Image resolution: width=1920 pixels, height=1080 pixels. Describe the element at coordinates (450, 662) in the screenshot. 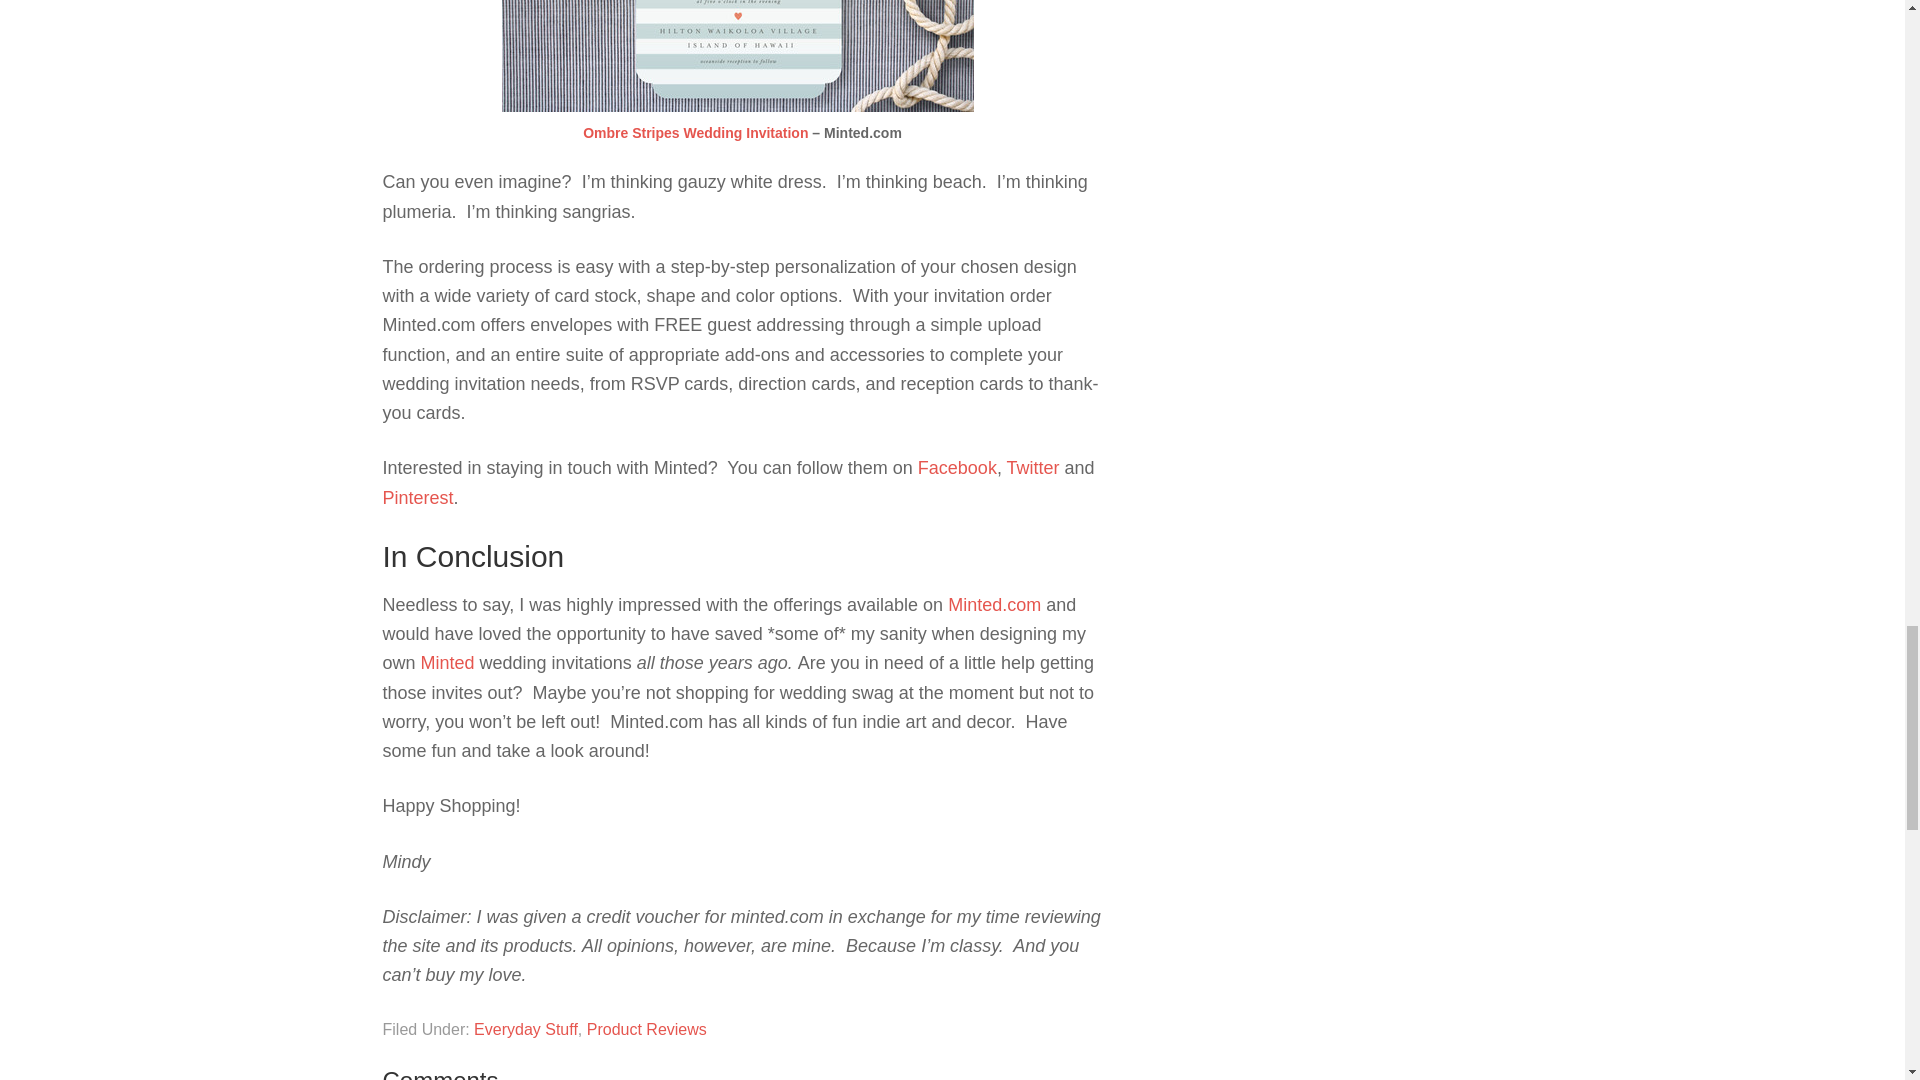

I see `Minted.com` at that location.